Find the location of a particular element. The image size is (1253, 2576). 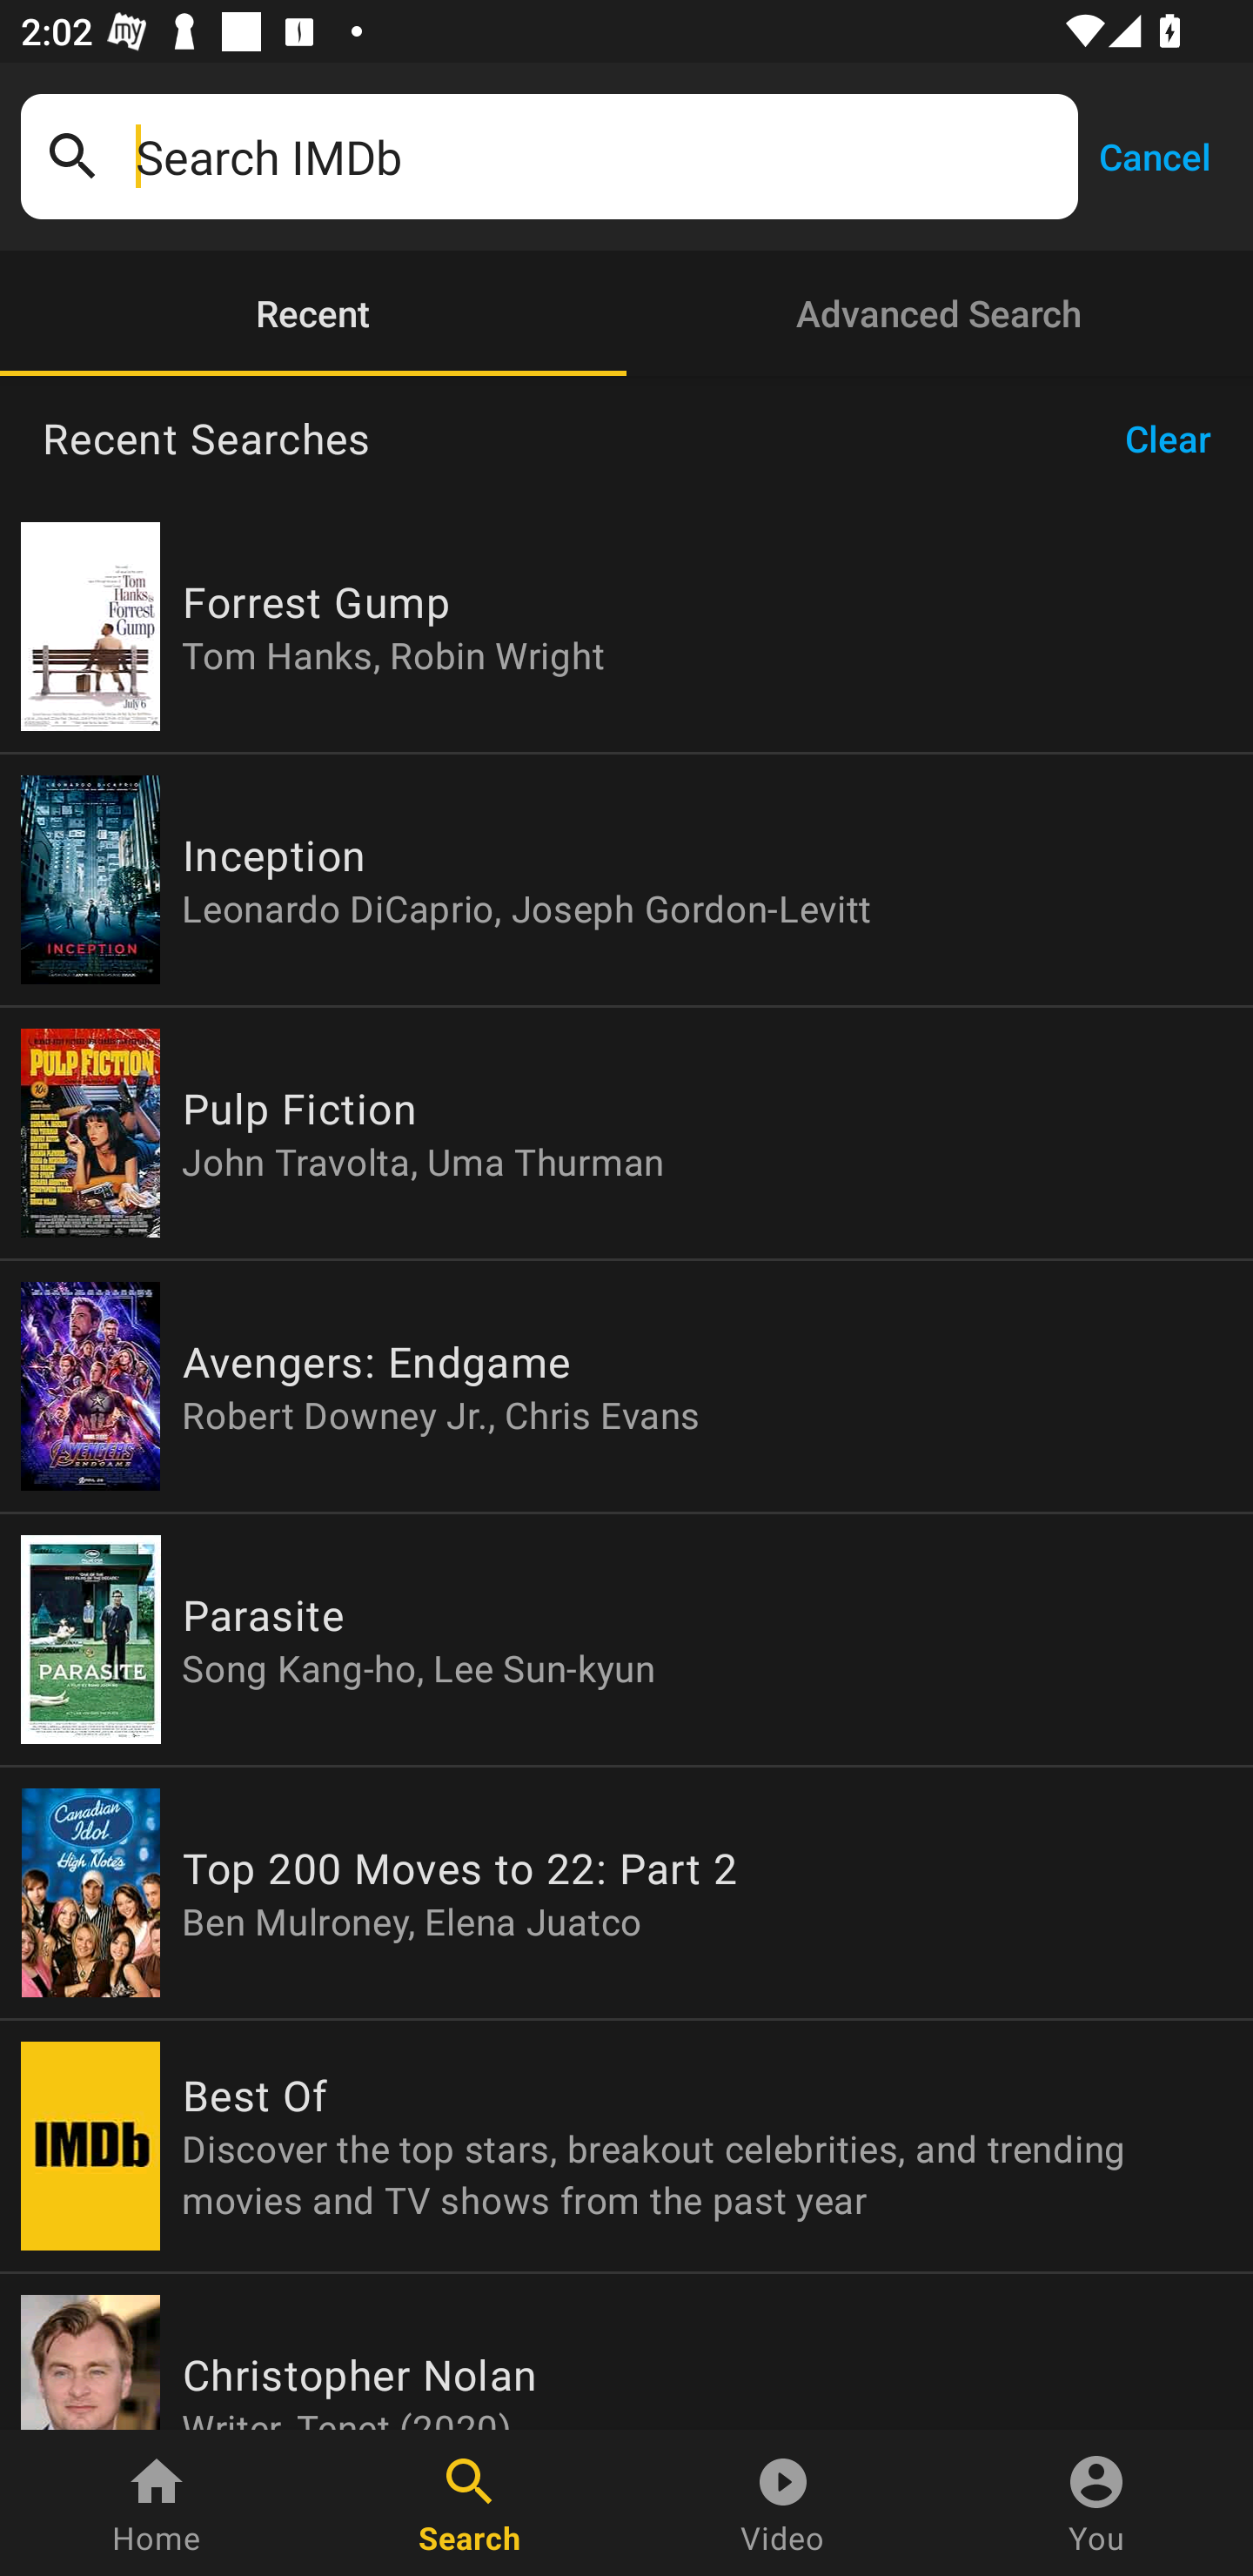

Home is located at coordinates (157, 2503).